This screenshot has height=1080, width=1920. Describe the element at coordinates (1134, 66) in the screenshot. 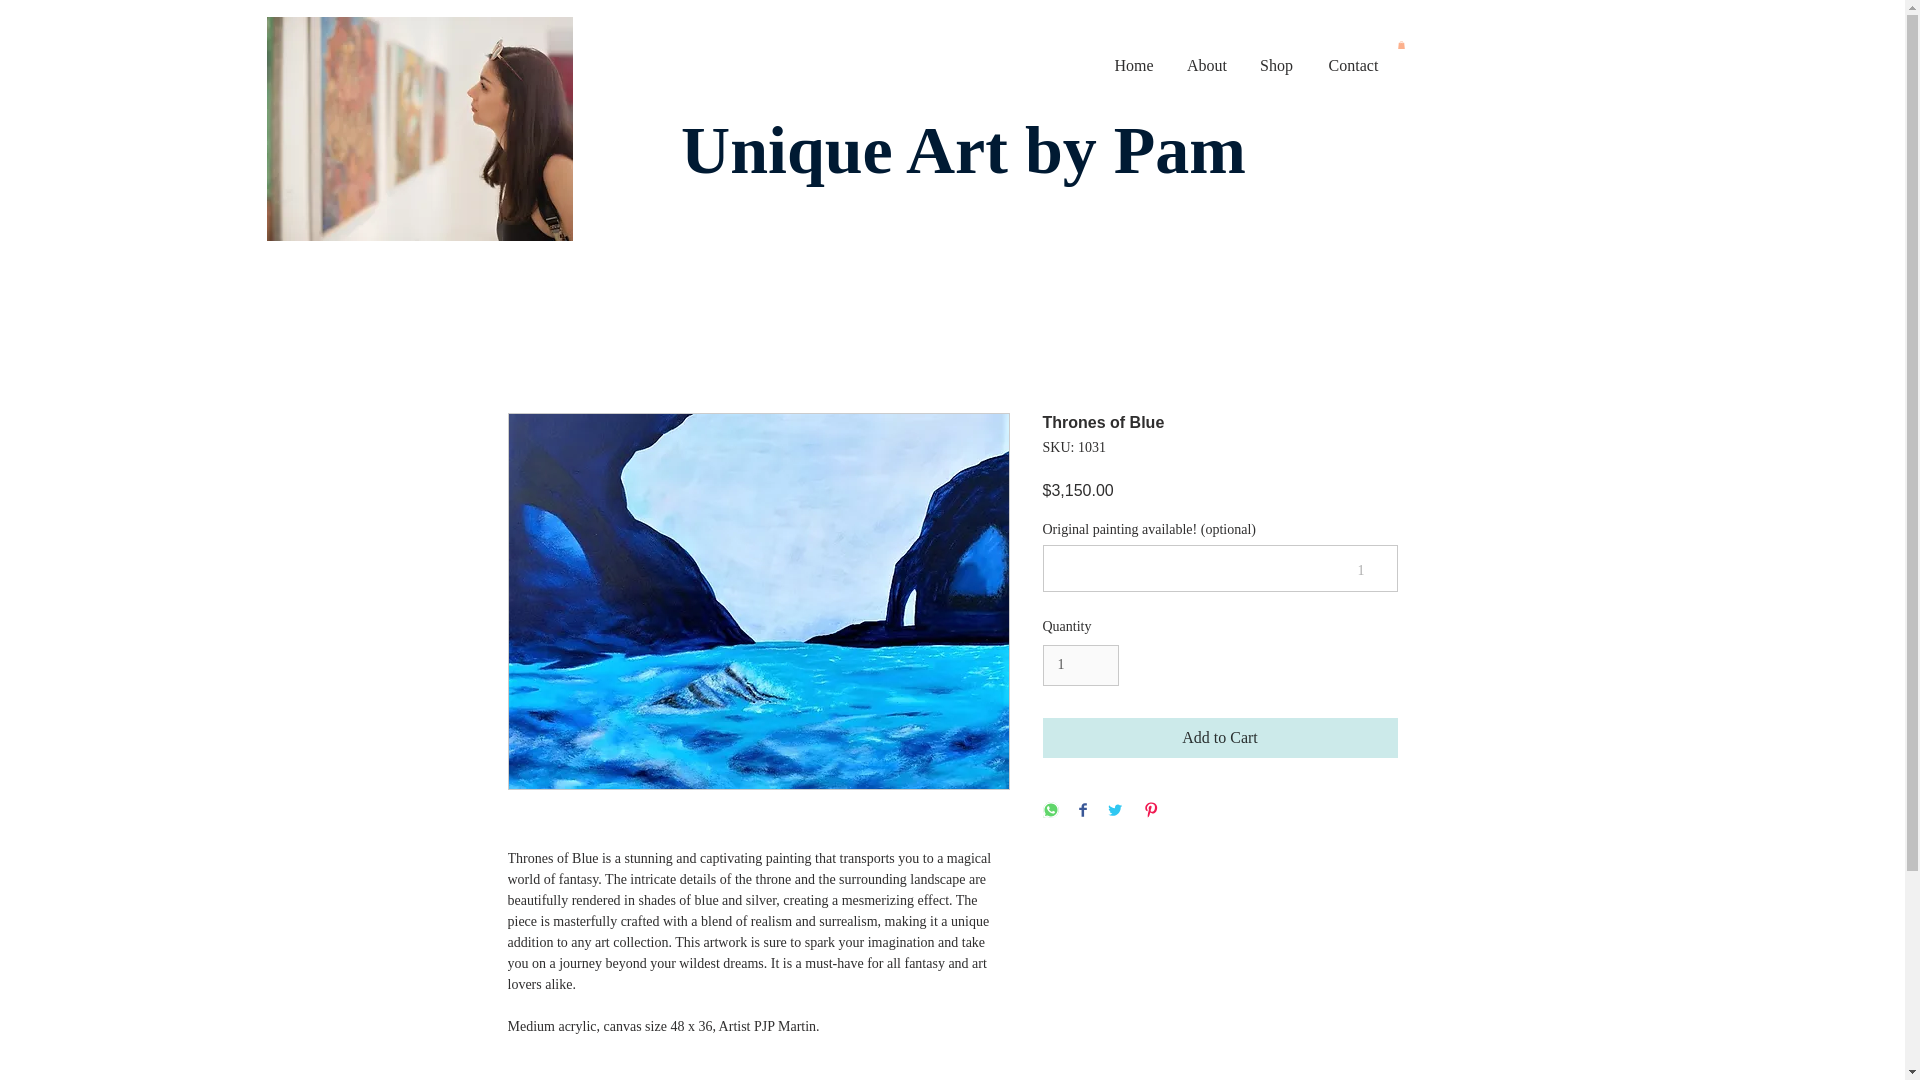

I see `Home` at that location.